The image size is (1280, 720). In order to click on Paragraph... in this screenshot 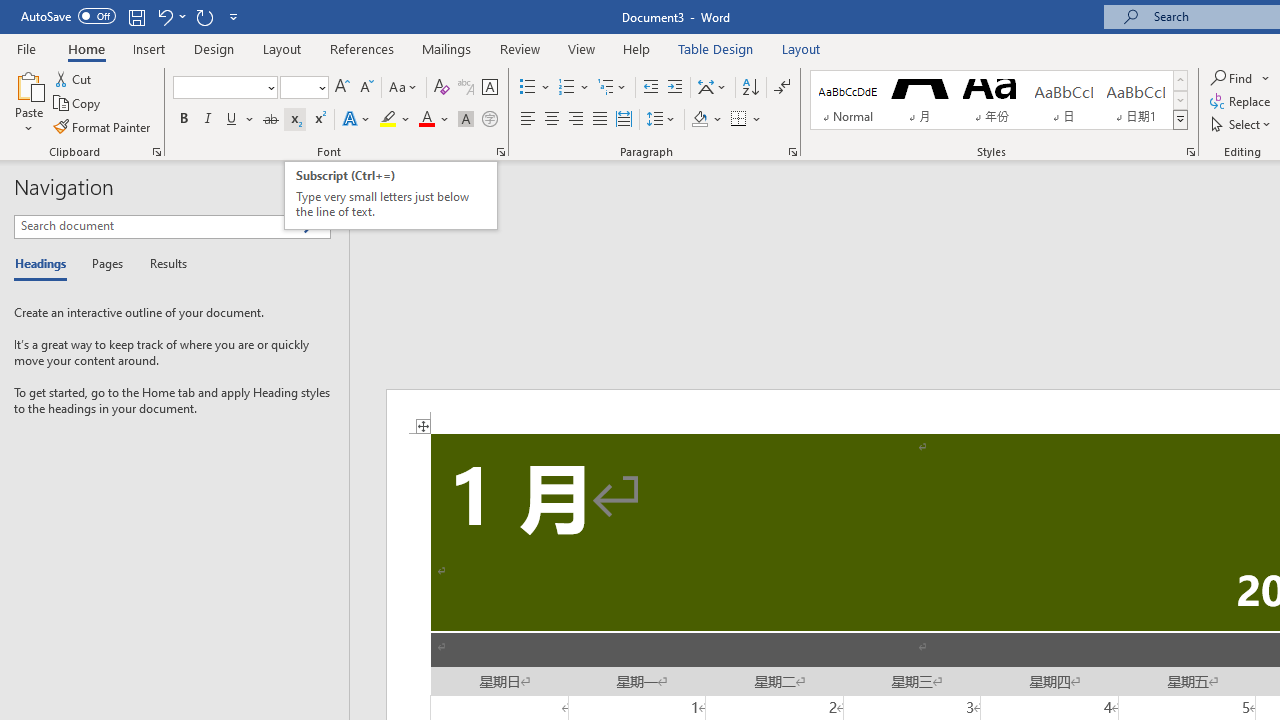, I will do `click(792, 152)`.